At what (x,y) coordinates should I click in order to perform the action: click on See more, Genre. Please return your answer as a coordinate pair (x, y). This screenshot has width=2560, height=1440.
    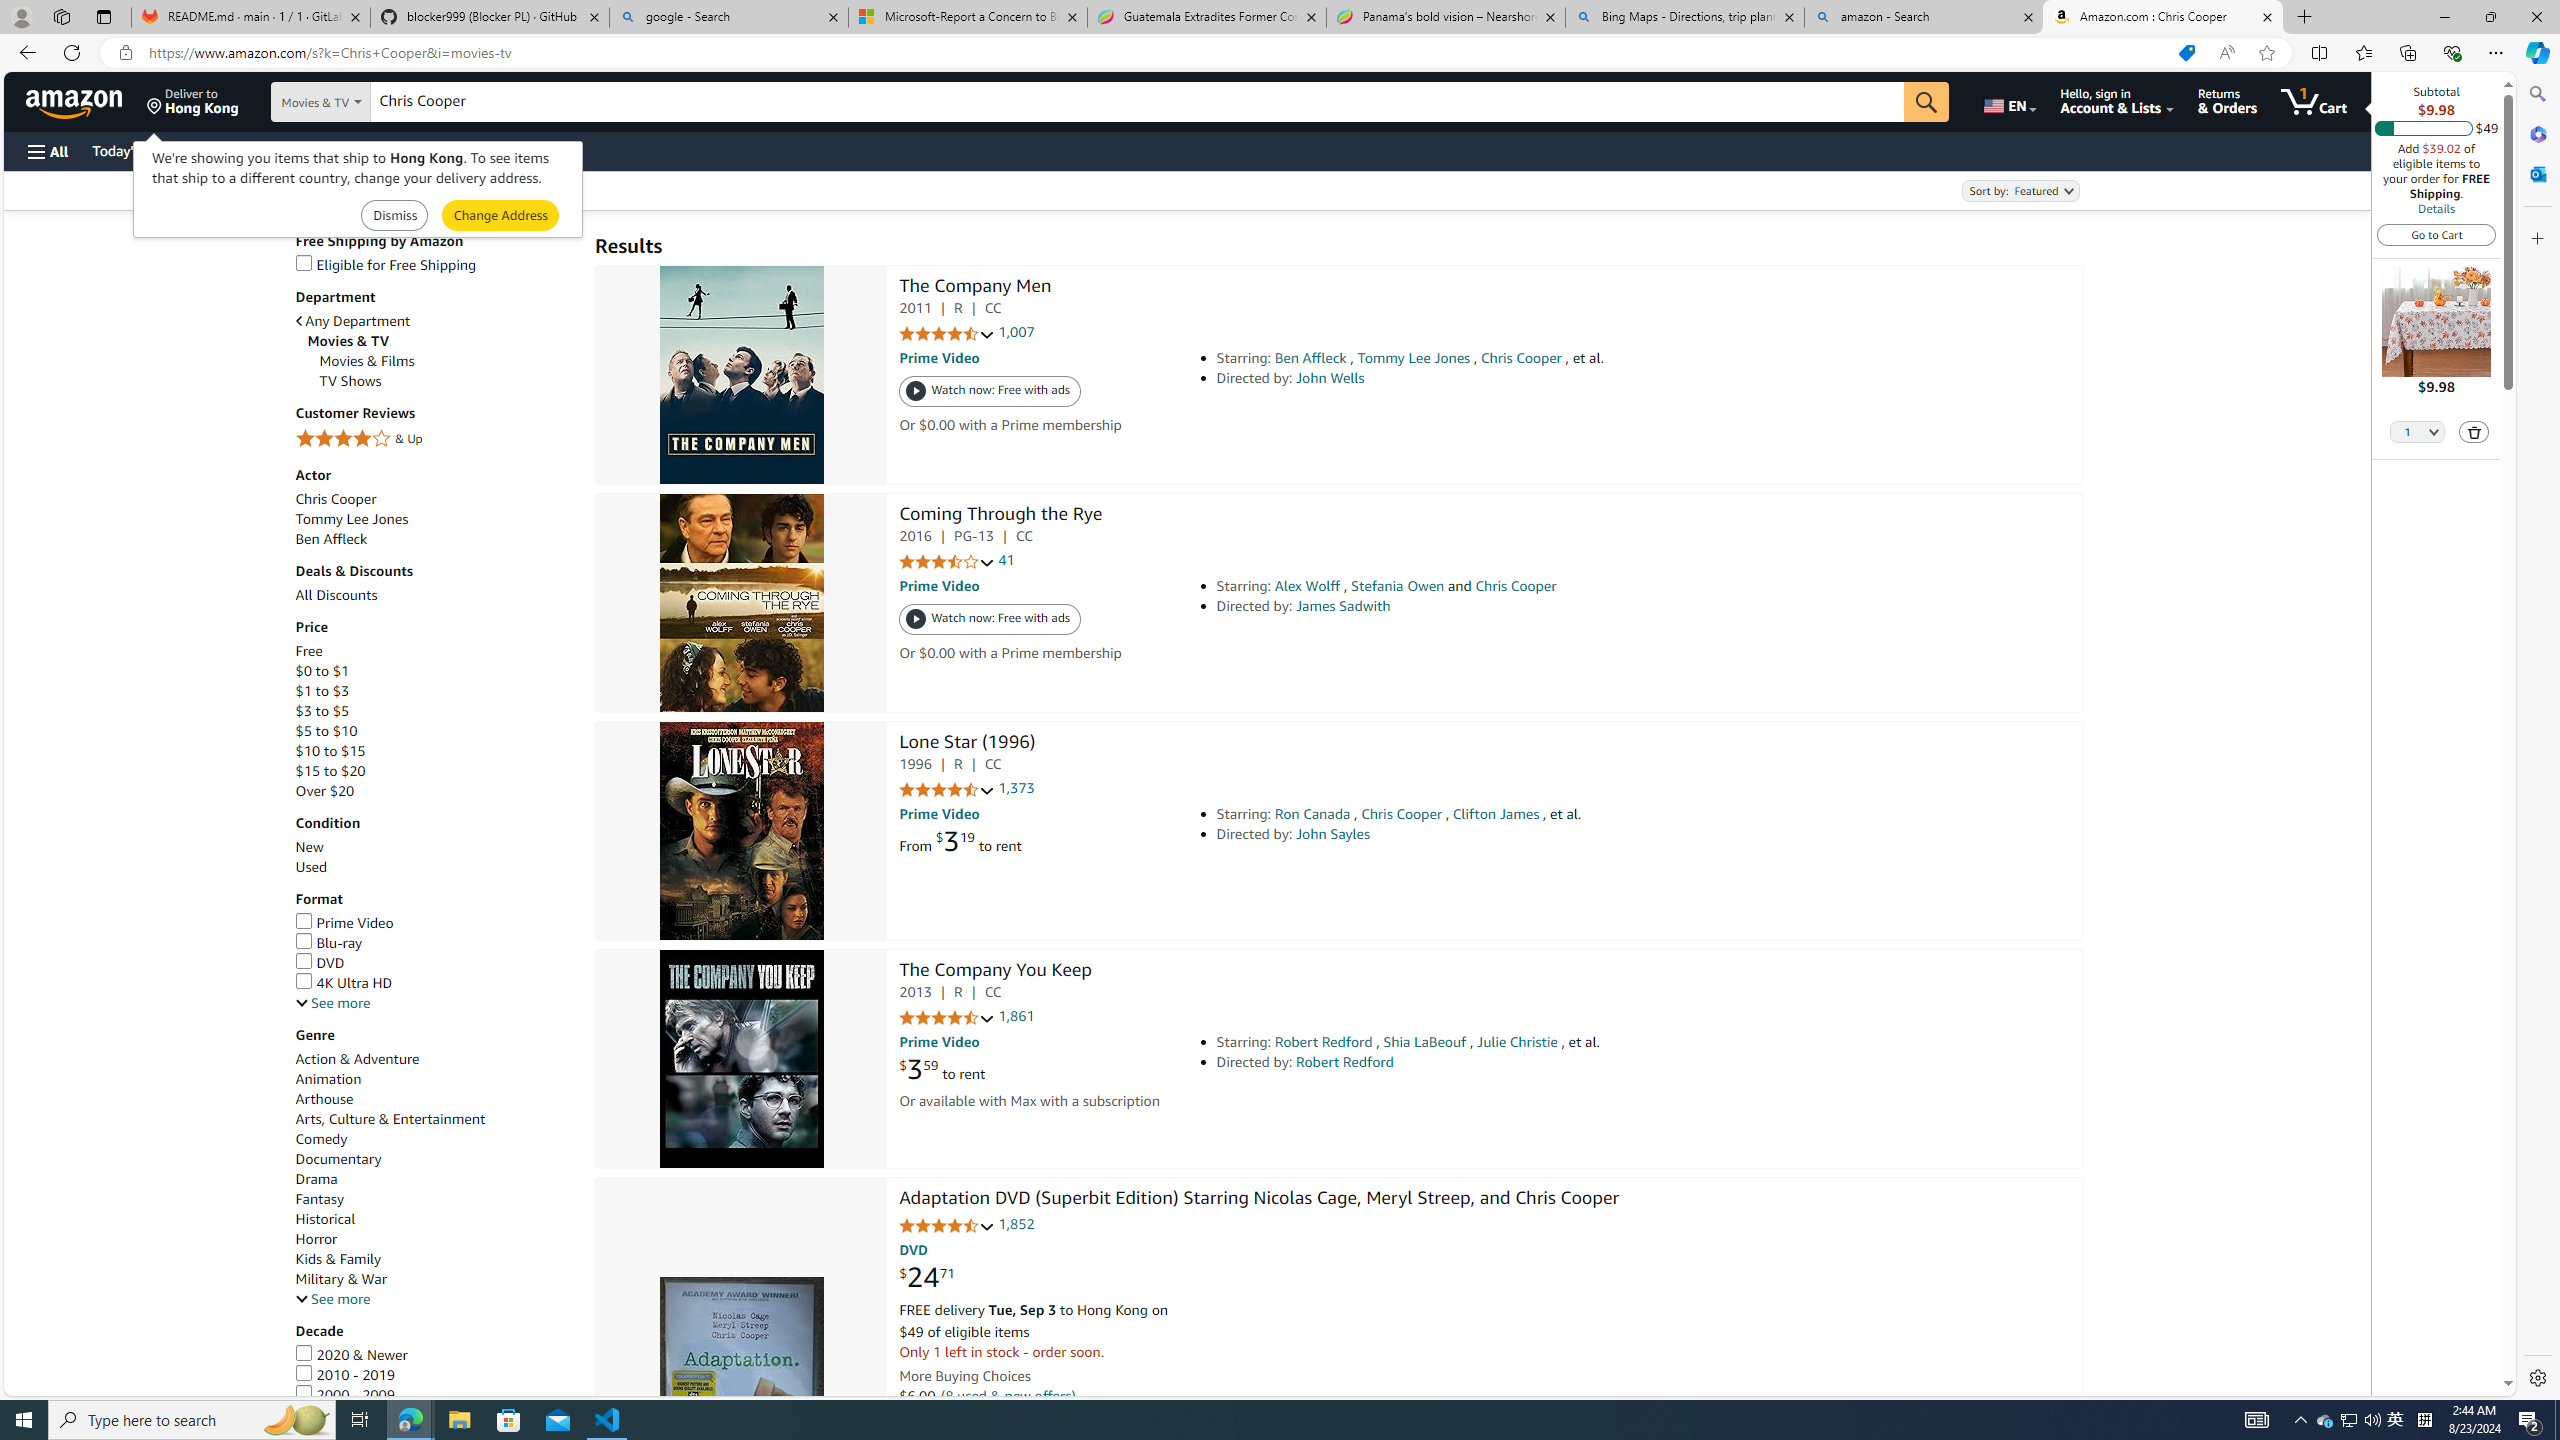
    Looking at the image, I should click on (332, 1299).